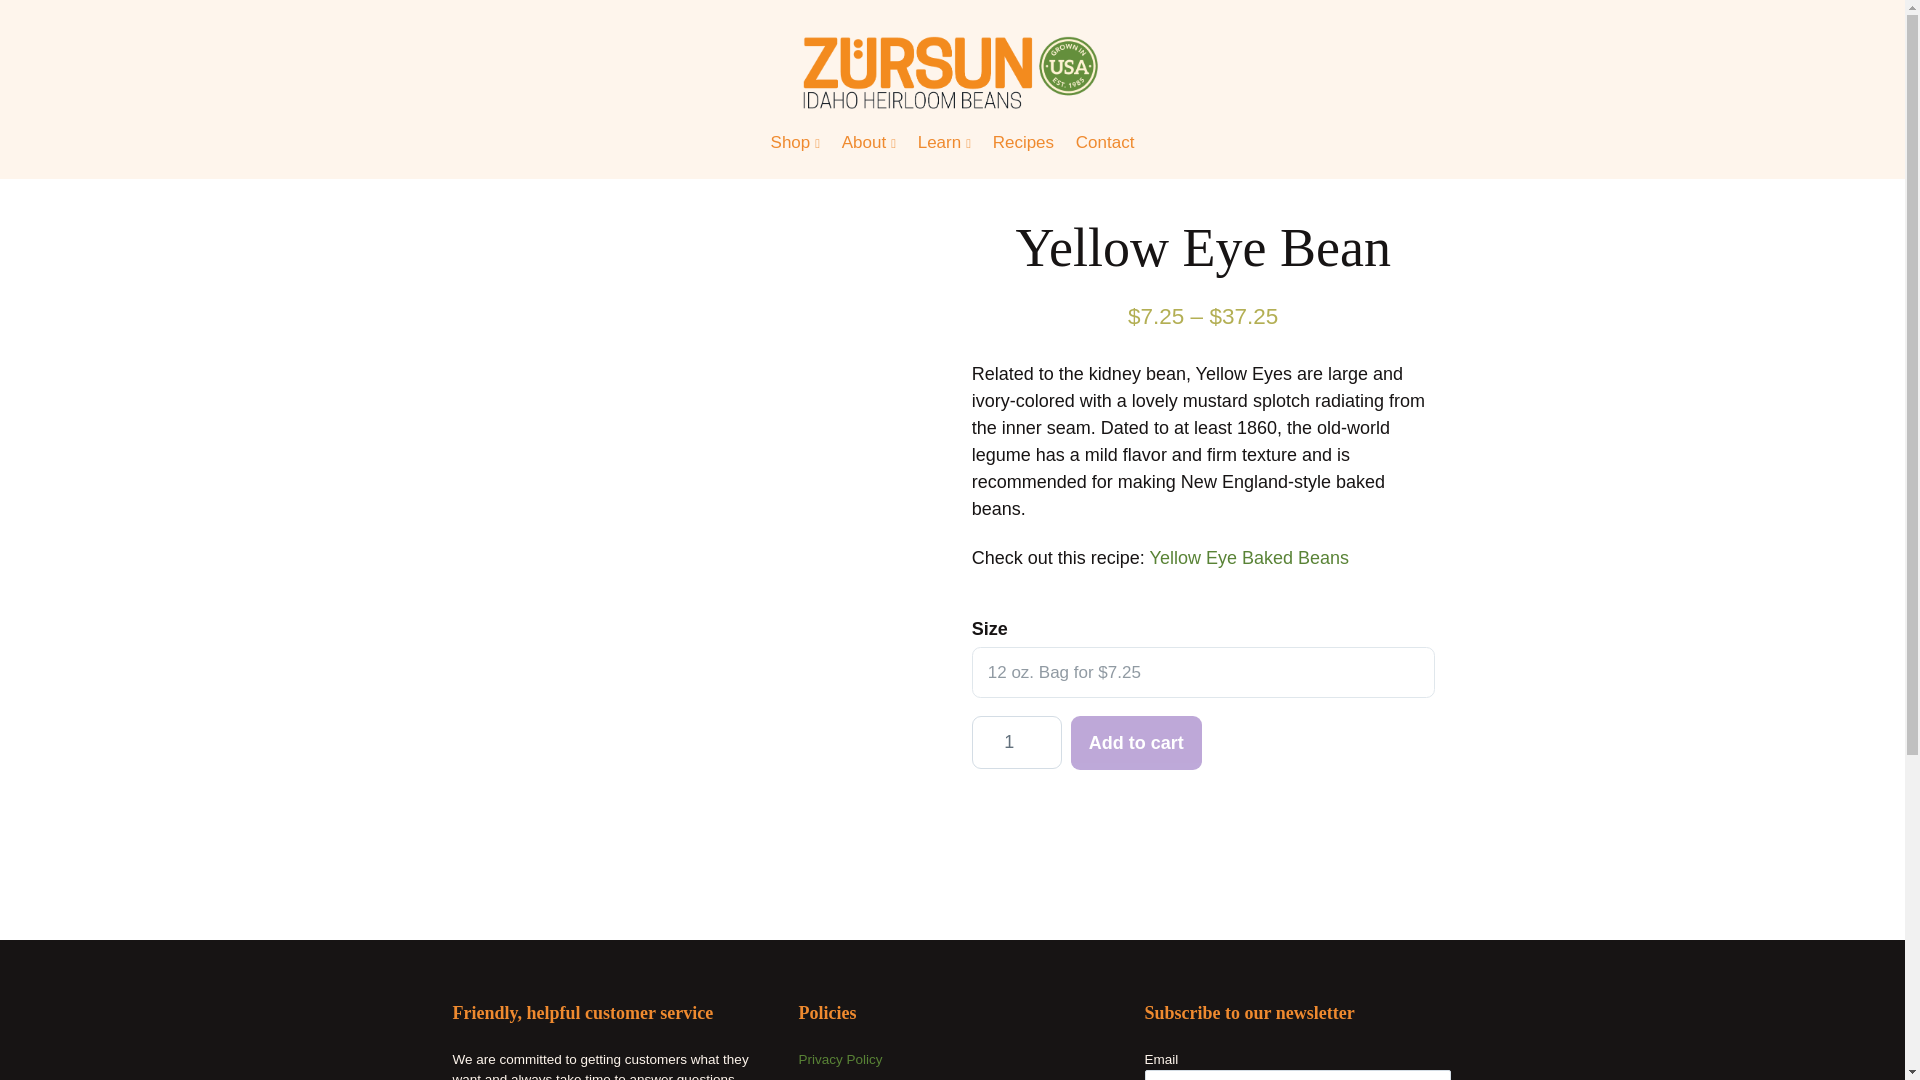 The image size is (1920, 1080). What do you see at coordinates (1136, 743) in the screenshot?
I see `Add to cart` at bounding box center [1136, 743].